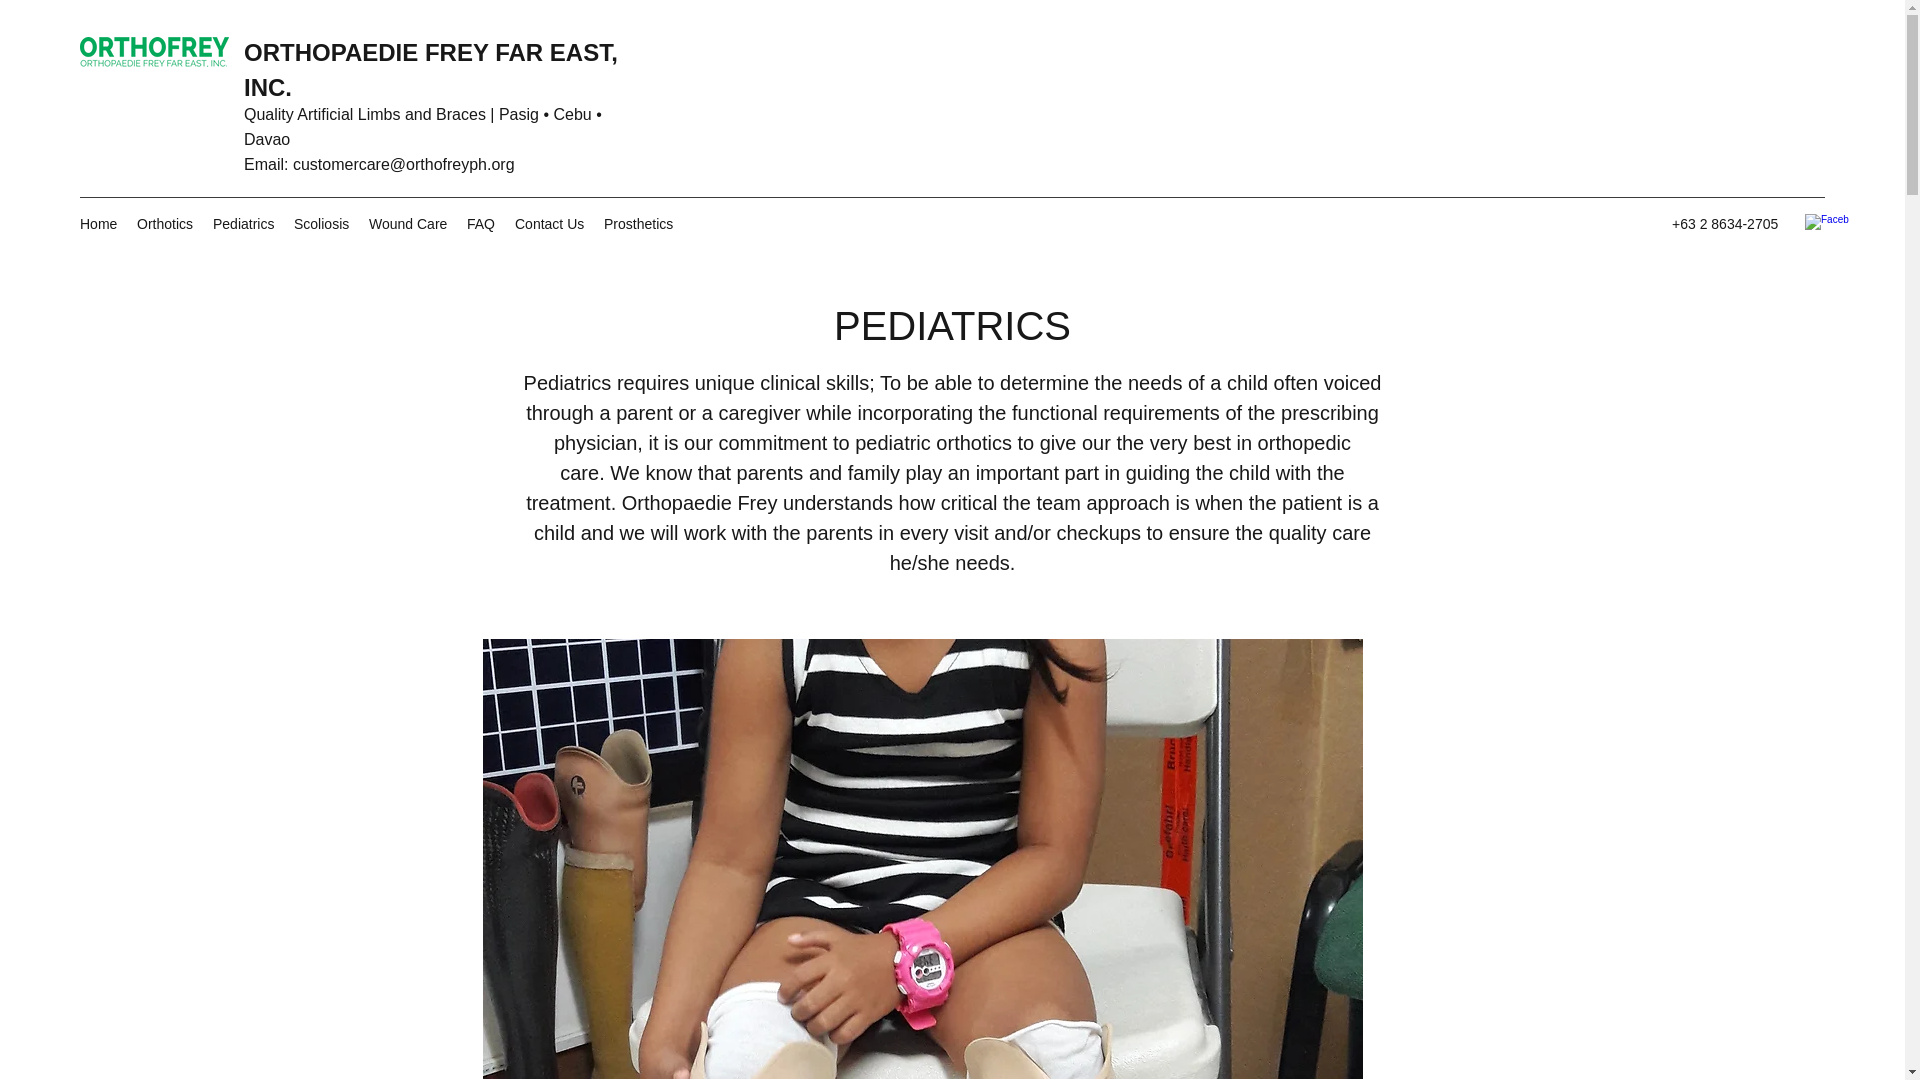 The width and height of the screenshot is (1920, 1080). What do you see at coordinates (98, 224) in the screenshot?
I see `Home` at bounding box center [98, 224].